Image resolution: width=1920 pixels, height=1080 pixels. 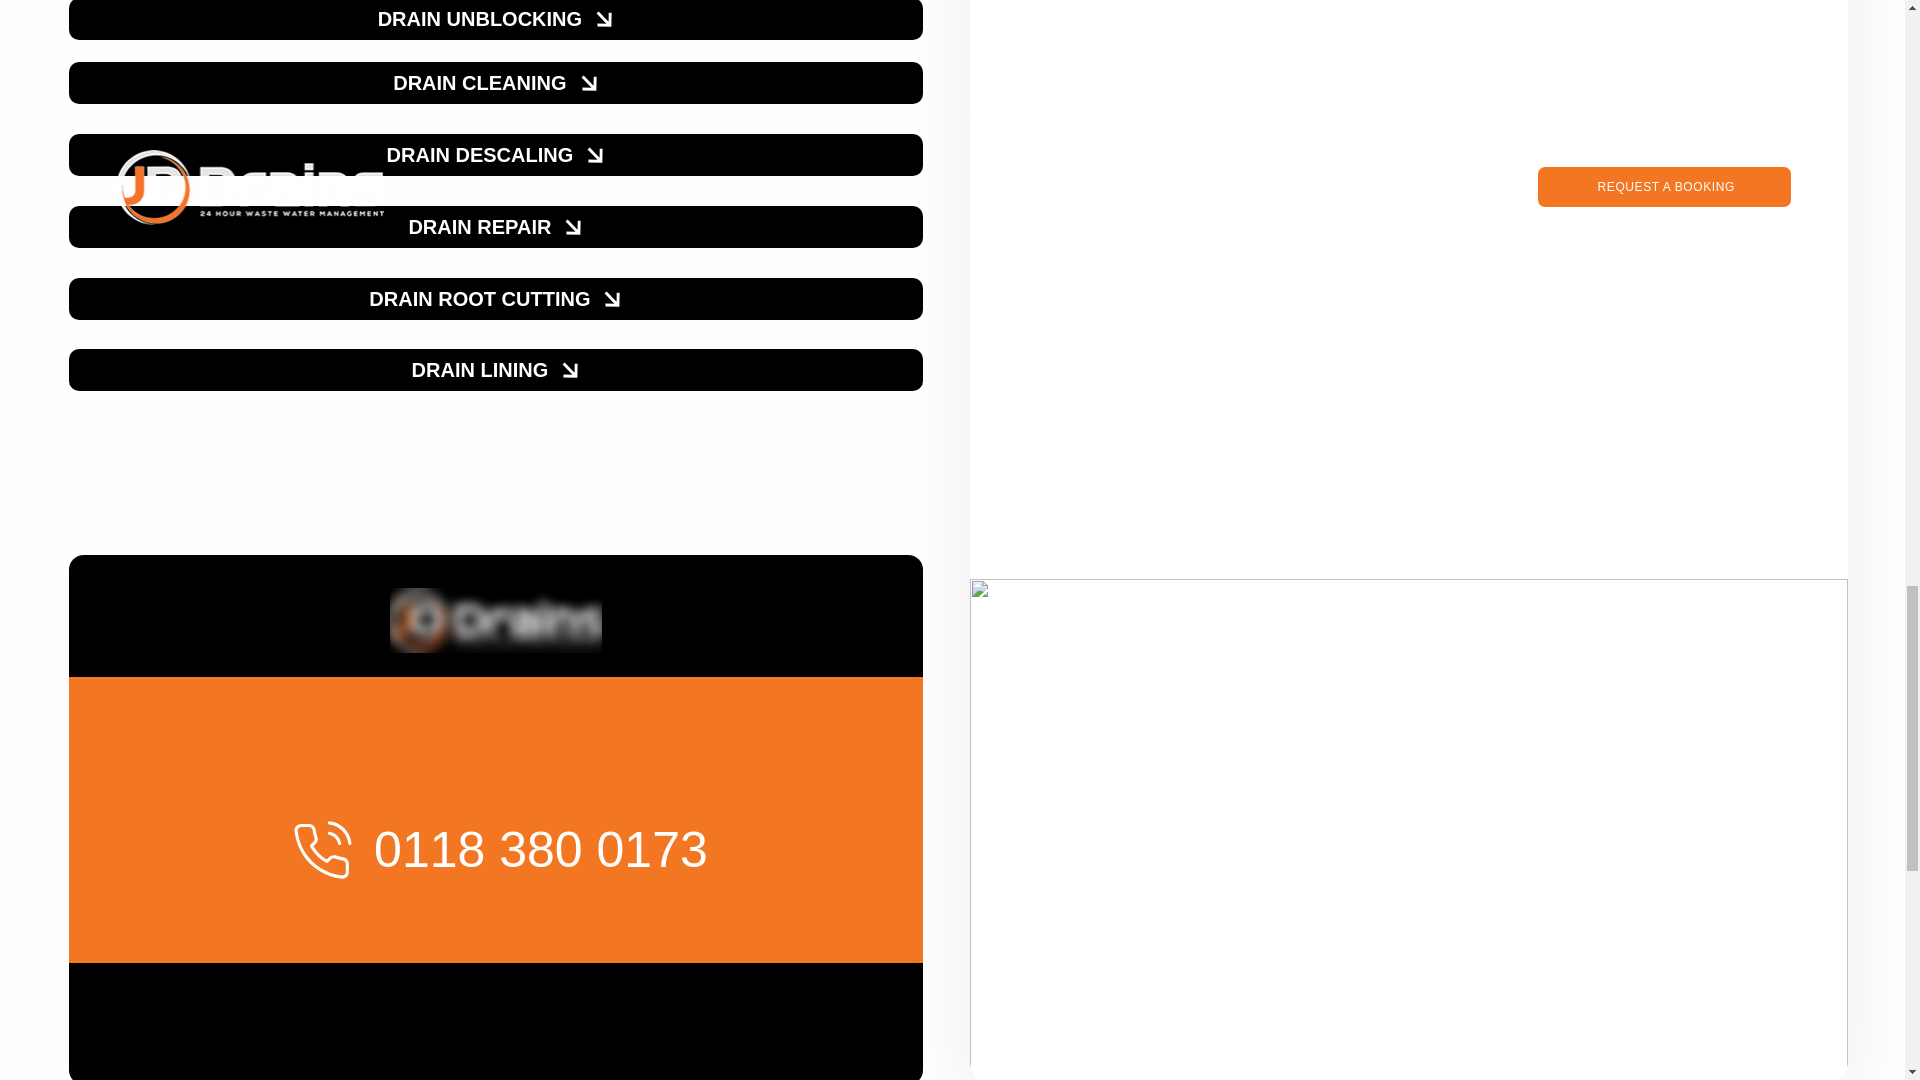 What do you see at coordinates (496, 82) in the screenshot?
I see `DRAIN CLEANING` at bounding box center [496, 82].